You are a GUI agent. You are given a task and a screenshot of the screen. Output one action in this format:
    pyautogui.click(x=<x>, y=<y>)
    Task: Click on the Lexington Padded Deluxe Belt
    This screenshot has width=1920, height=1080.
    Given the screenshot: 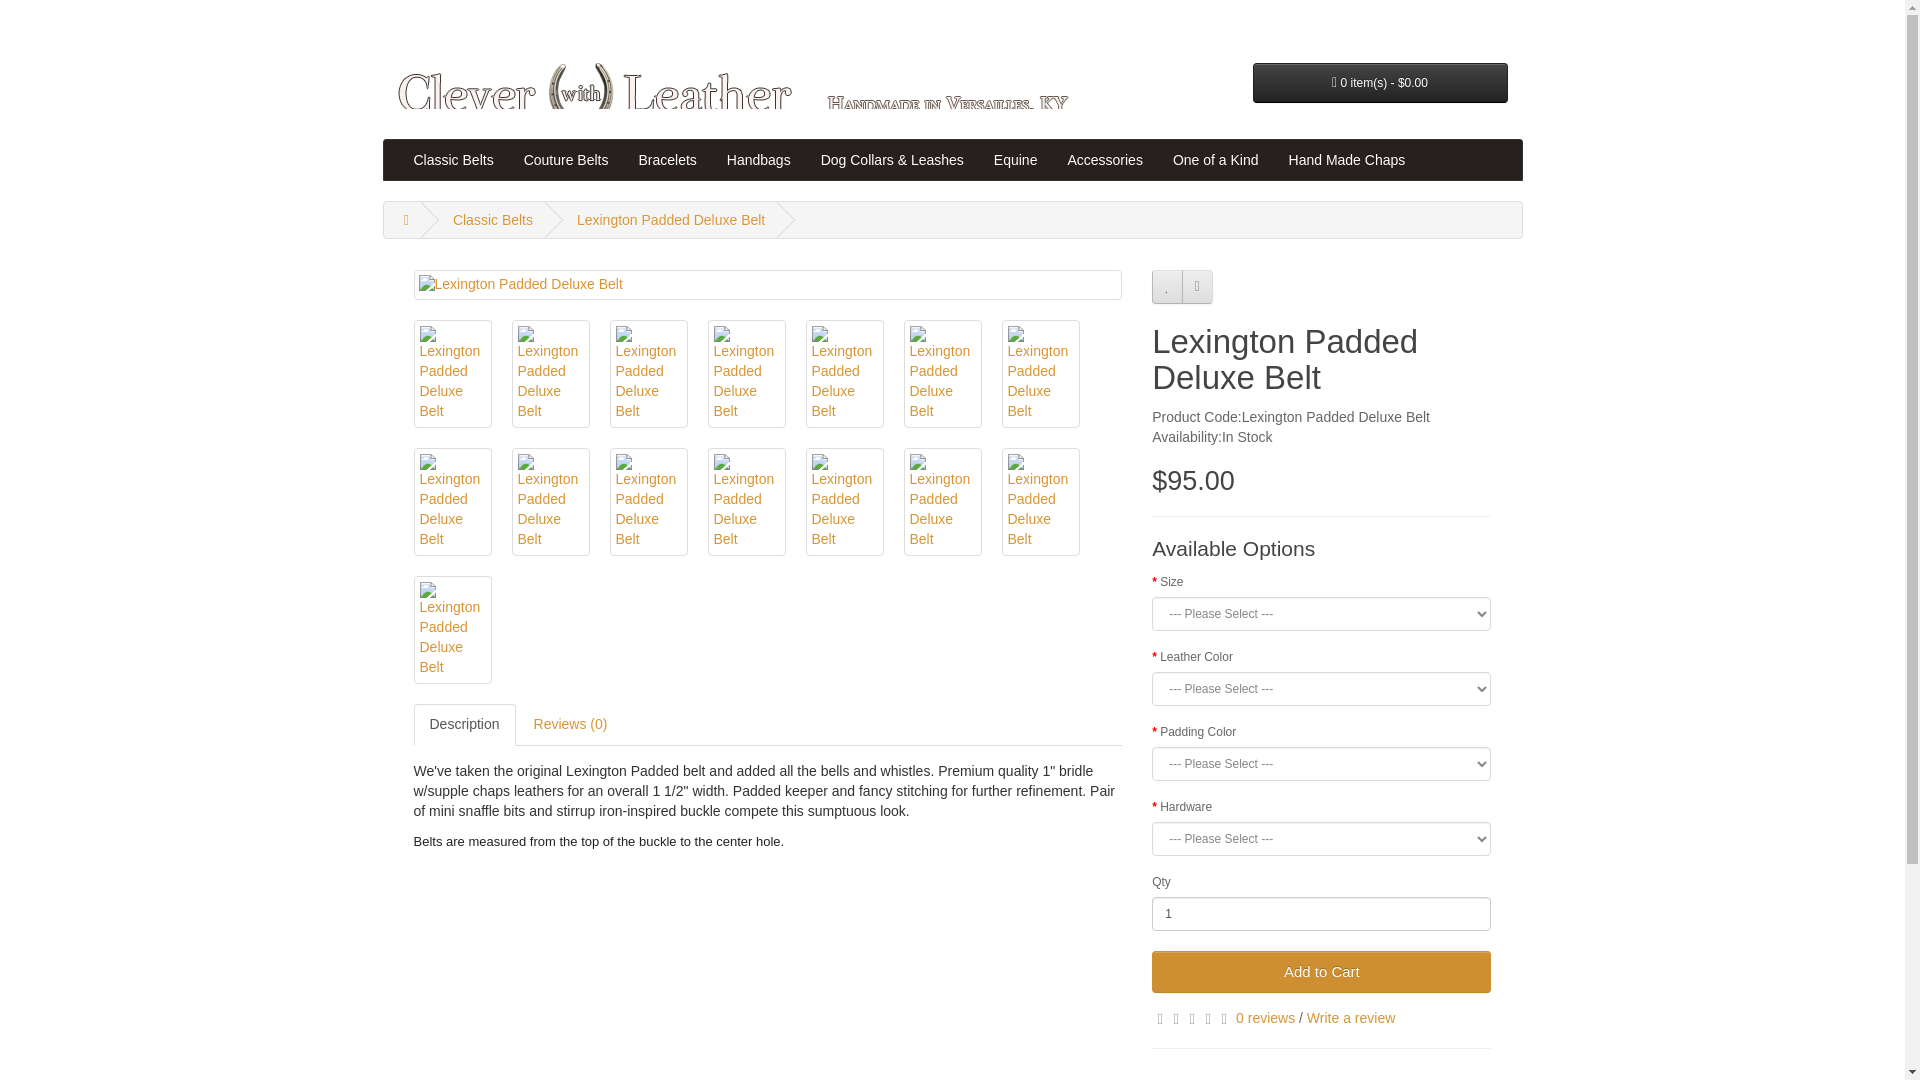 What is the action you would take?
    pyautogui.click(x=768, y=284)
    